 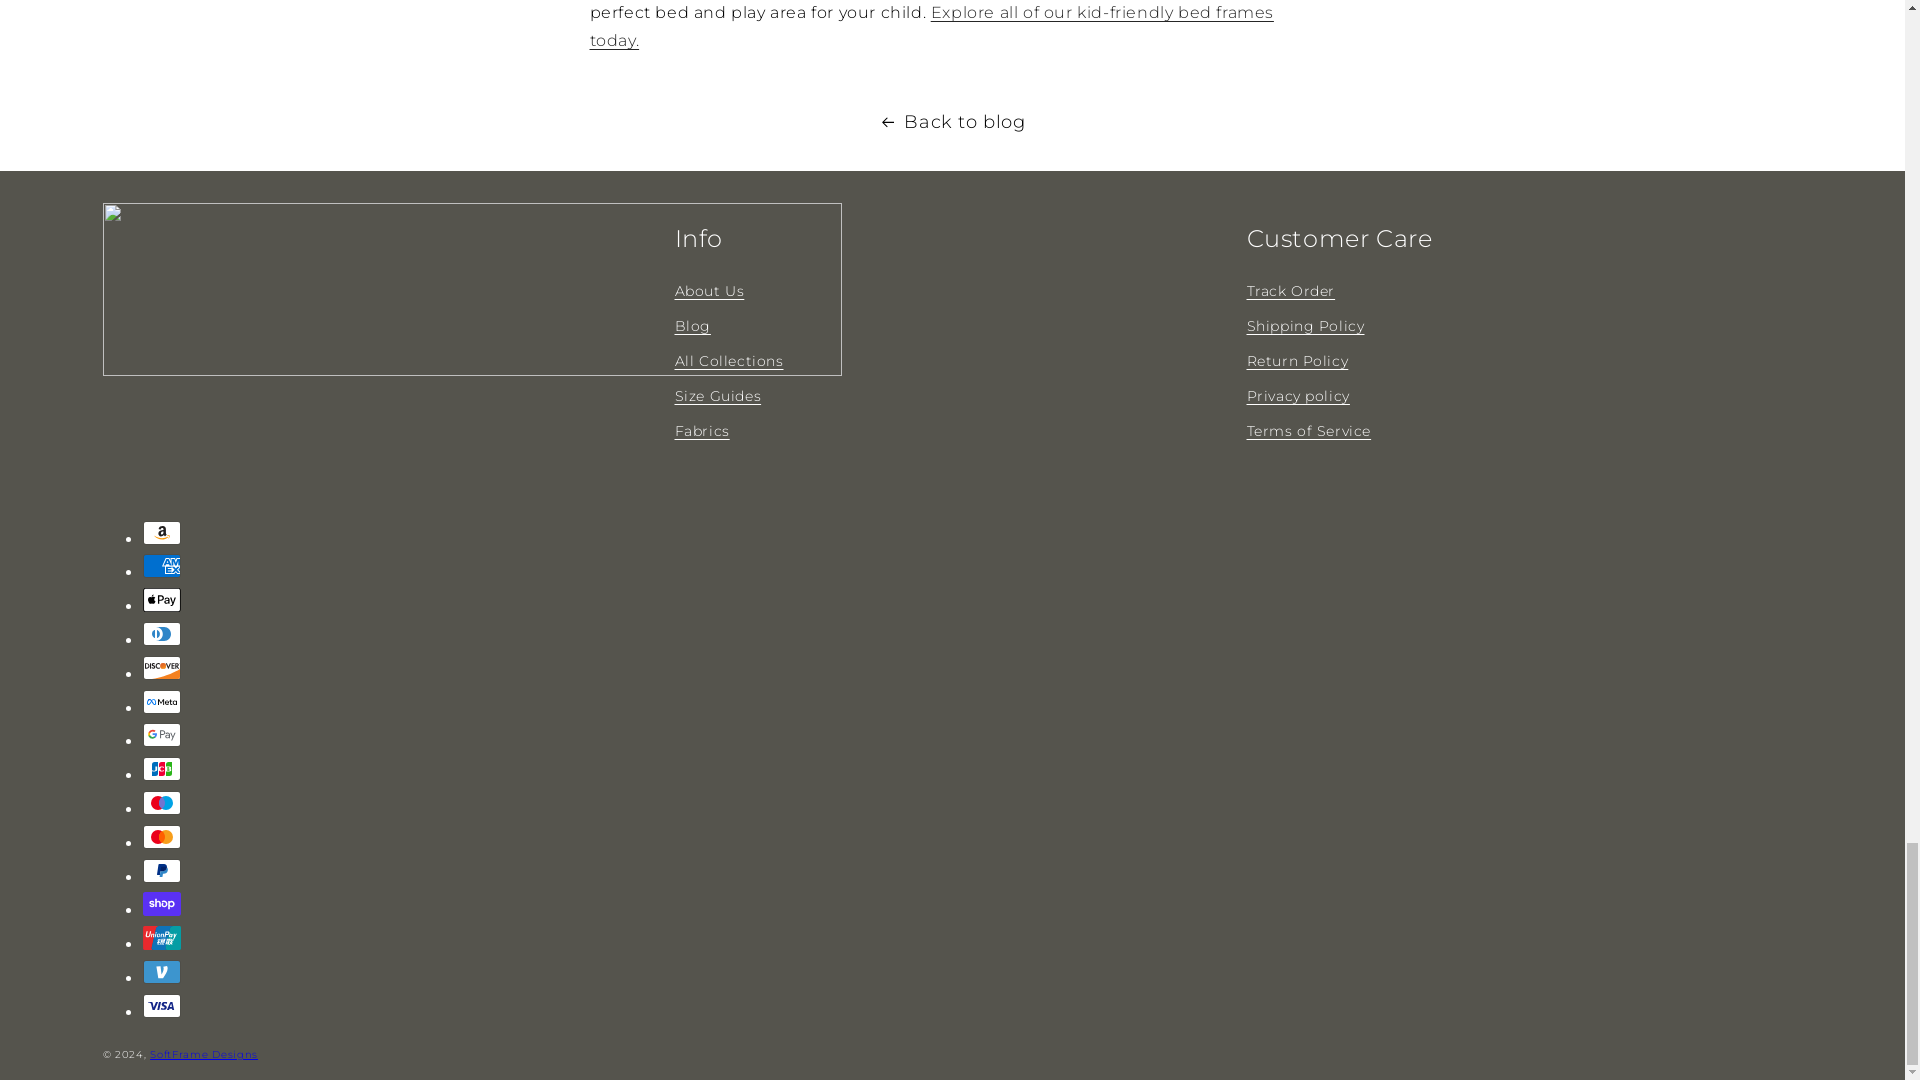 What do you see at coordinates (161, 836) in the screenshot?
I see `Mastercard` at bounding box center [161, 836].